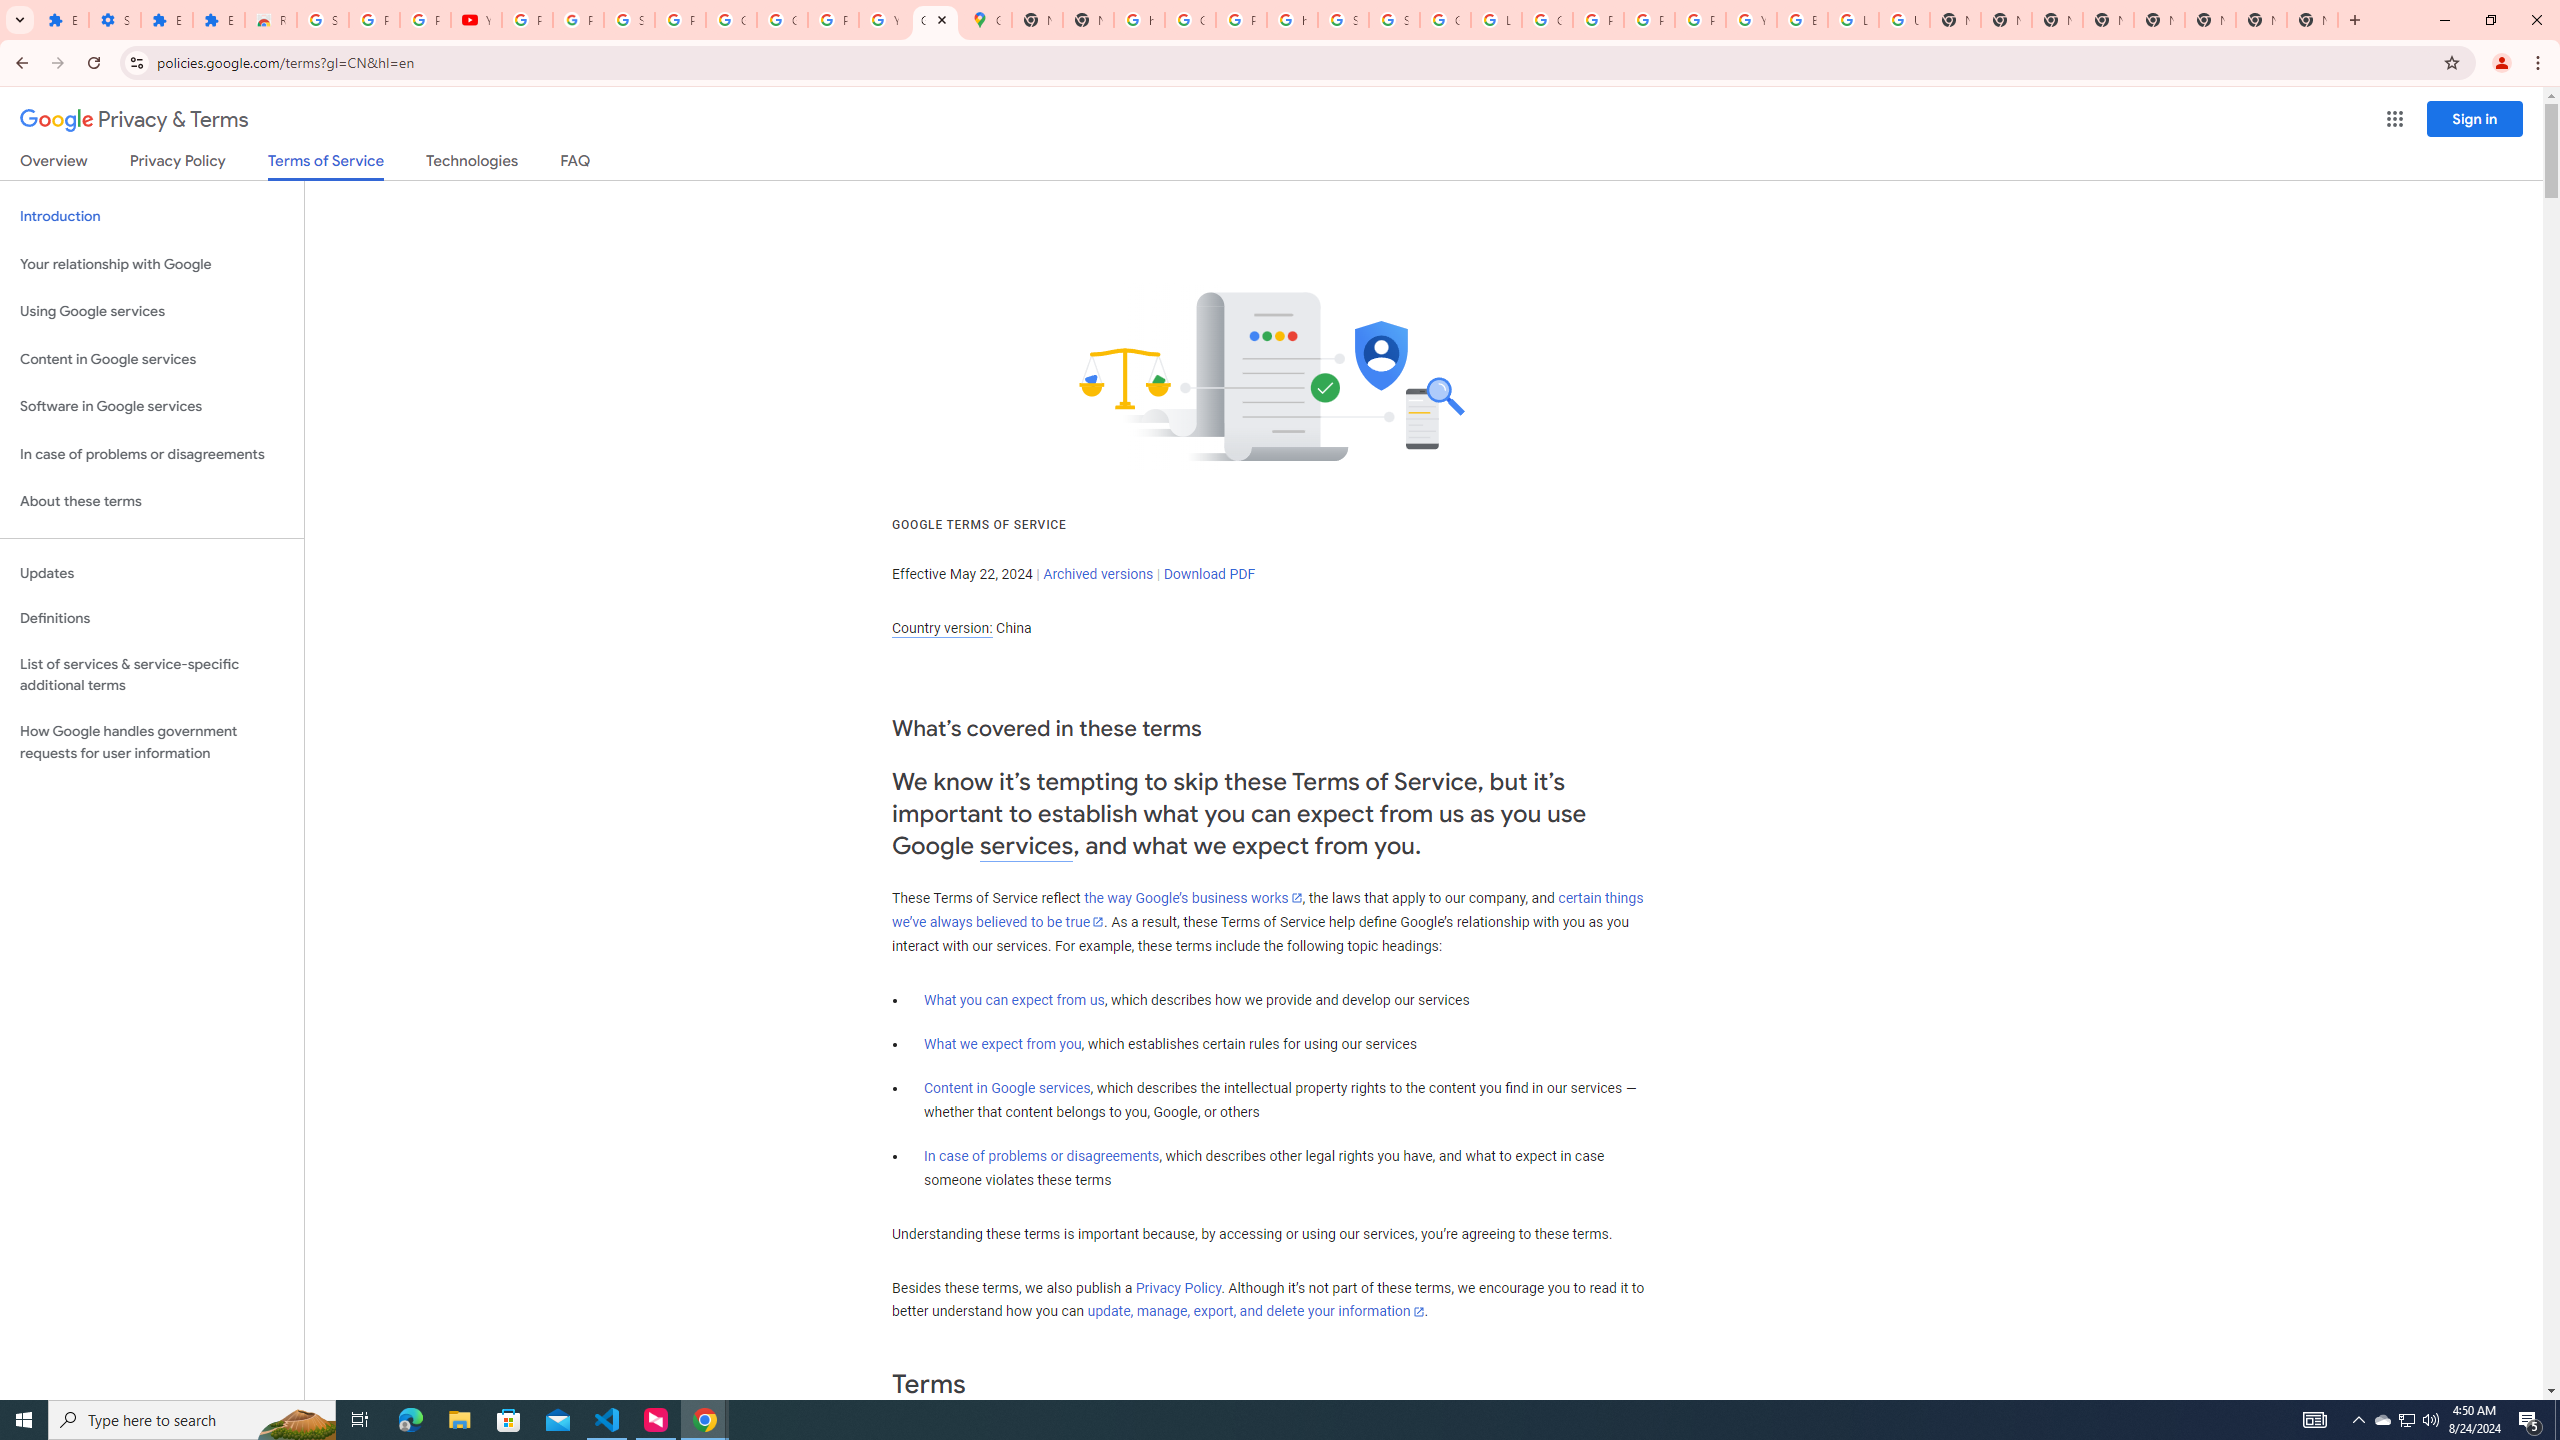 Image resolution: width=2560 pixels, height=1440 pixels. I want to click on Privacy Help Center - Policies Help, so click(1650, 20).